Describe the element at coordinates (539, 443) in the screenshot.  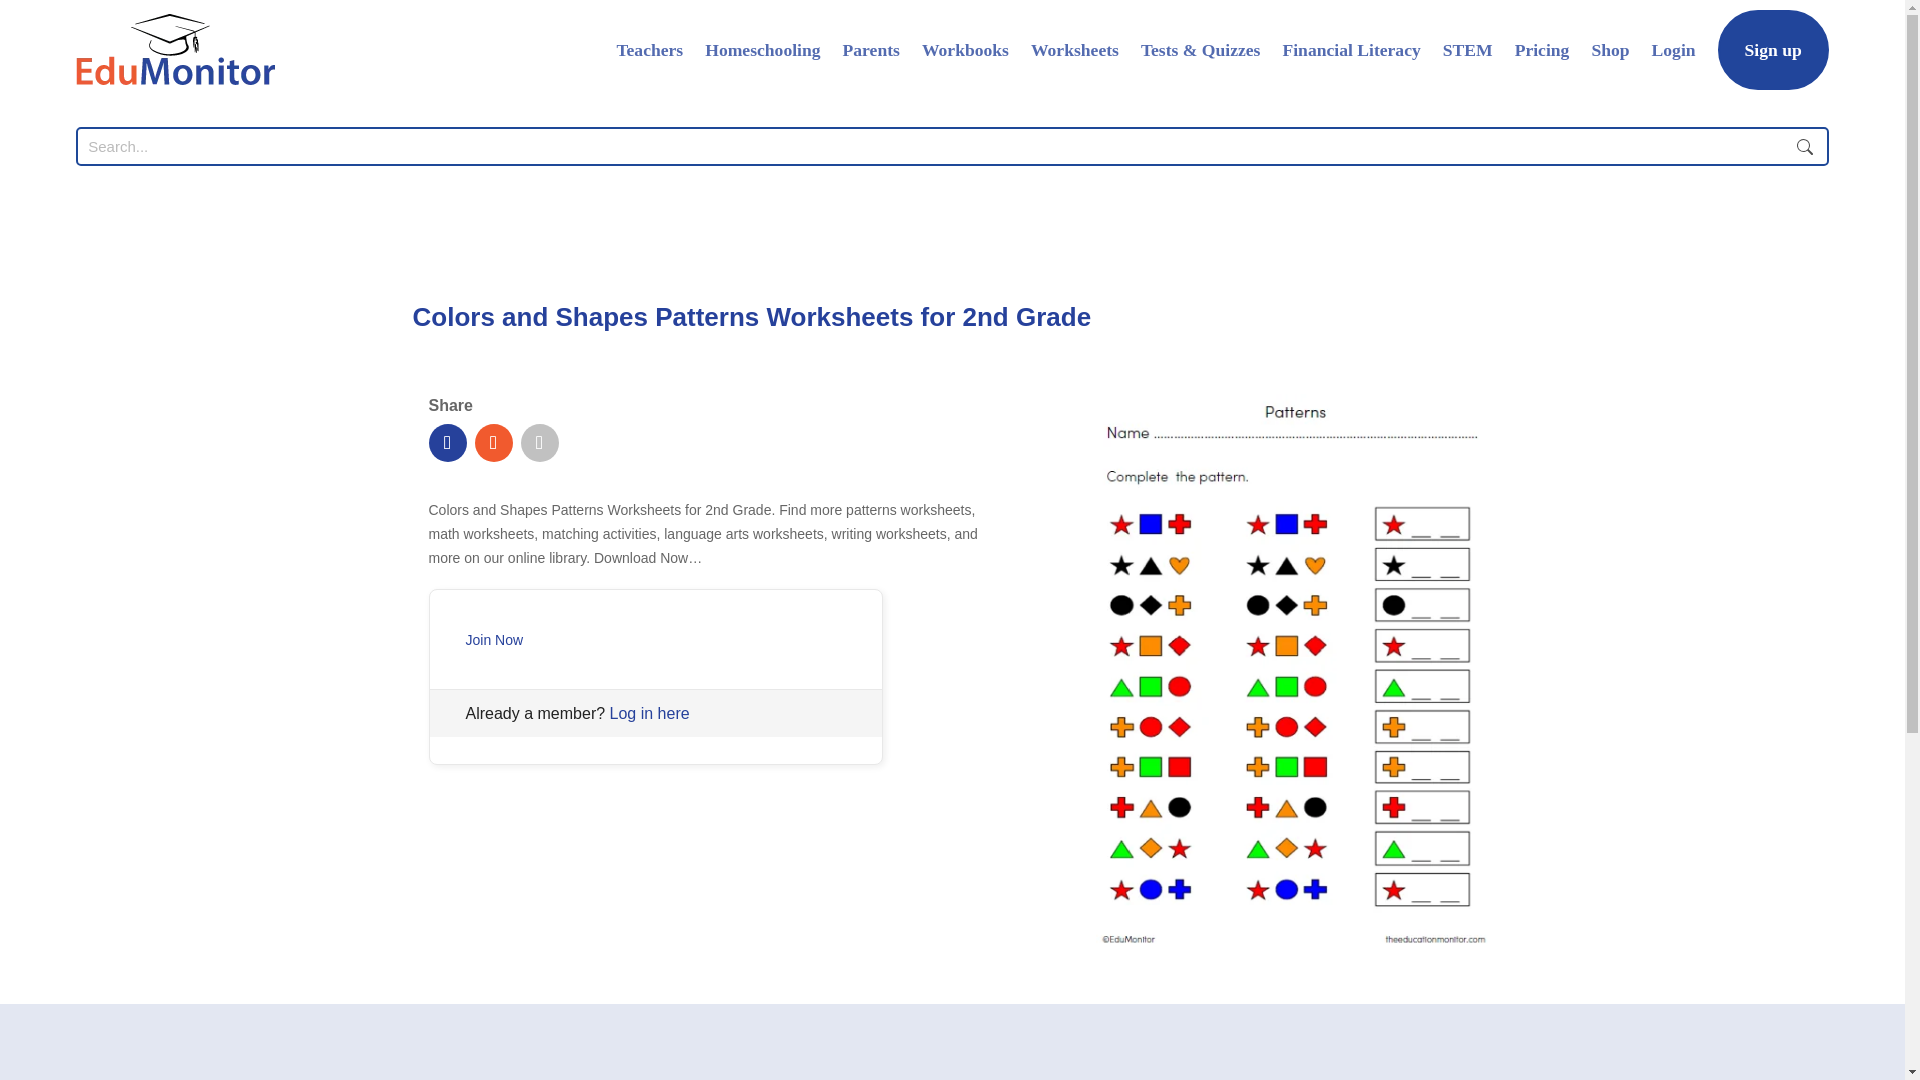
I see `Follow on Pinterest` at that location.